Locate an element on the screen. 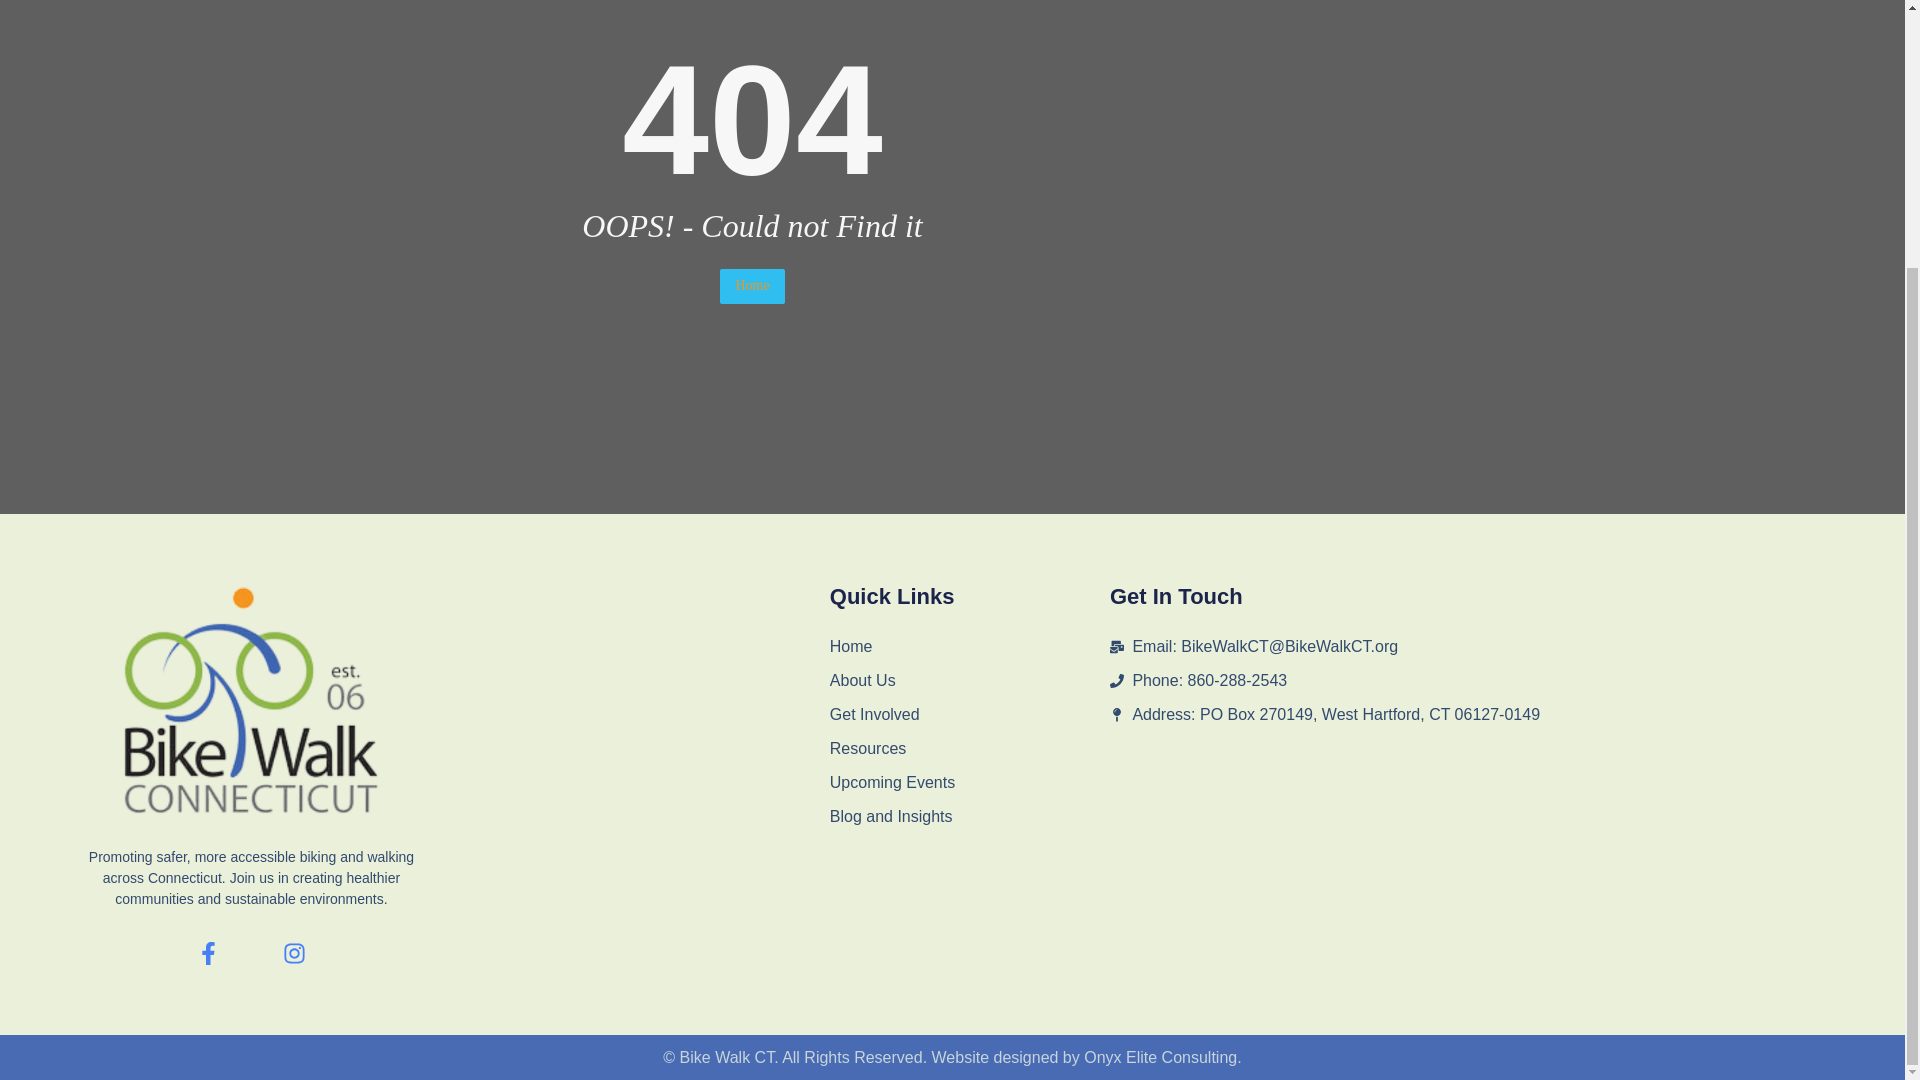 The height and width of the screenshot is (1080, 1920). About Us is located at coordinates (969, 680).